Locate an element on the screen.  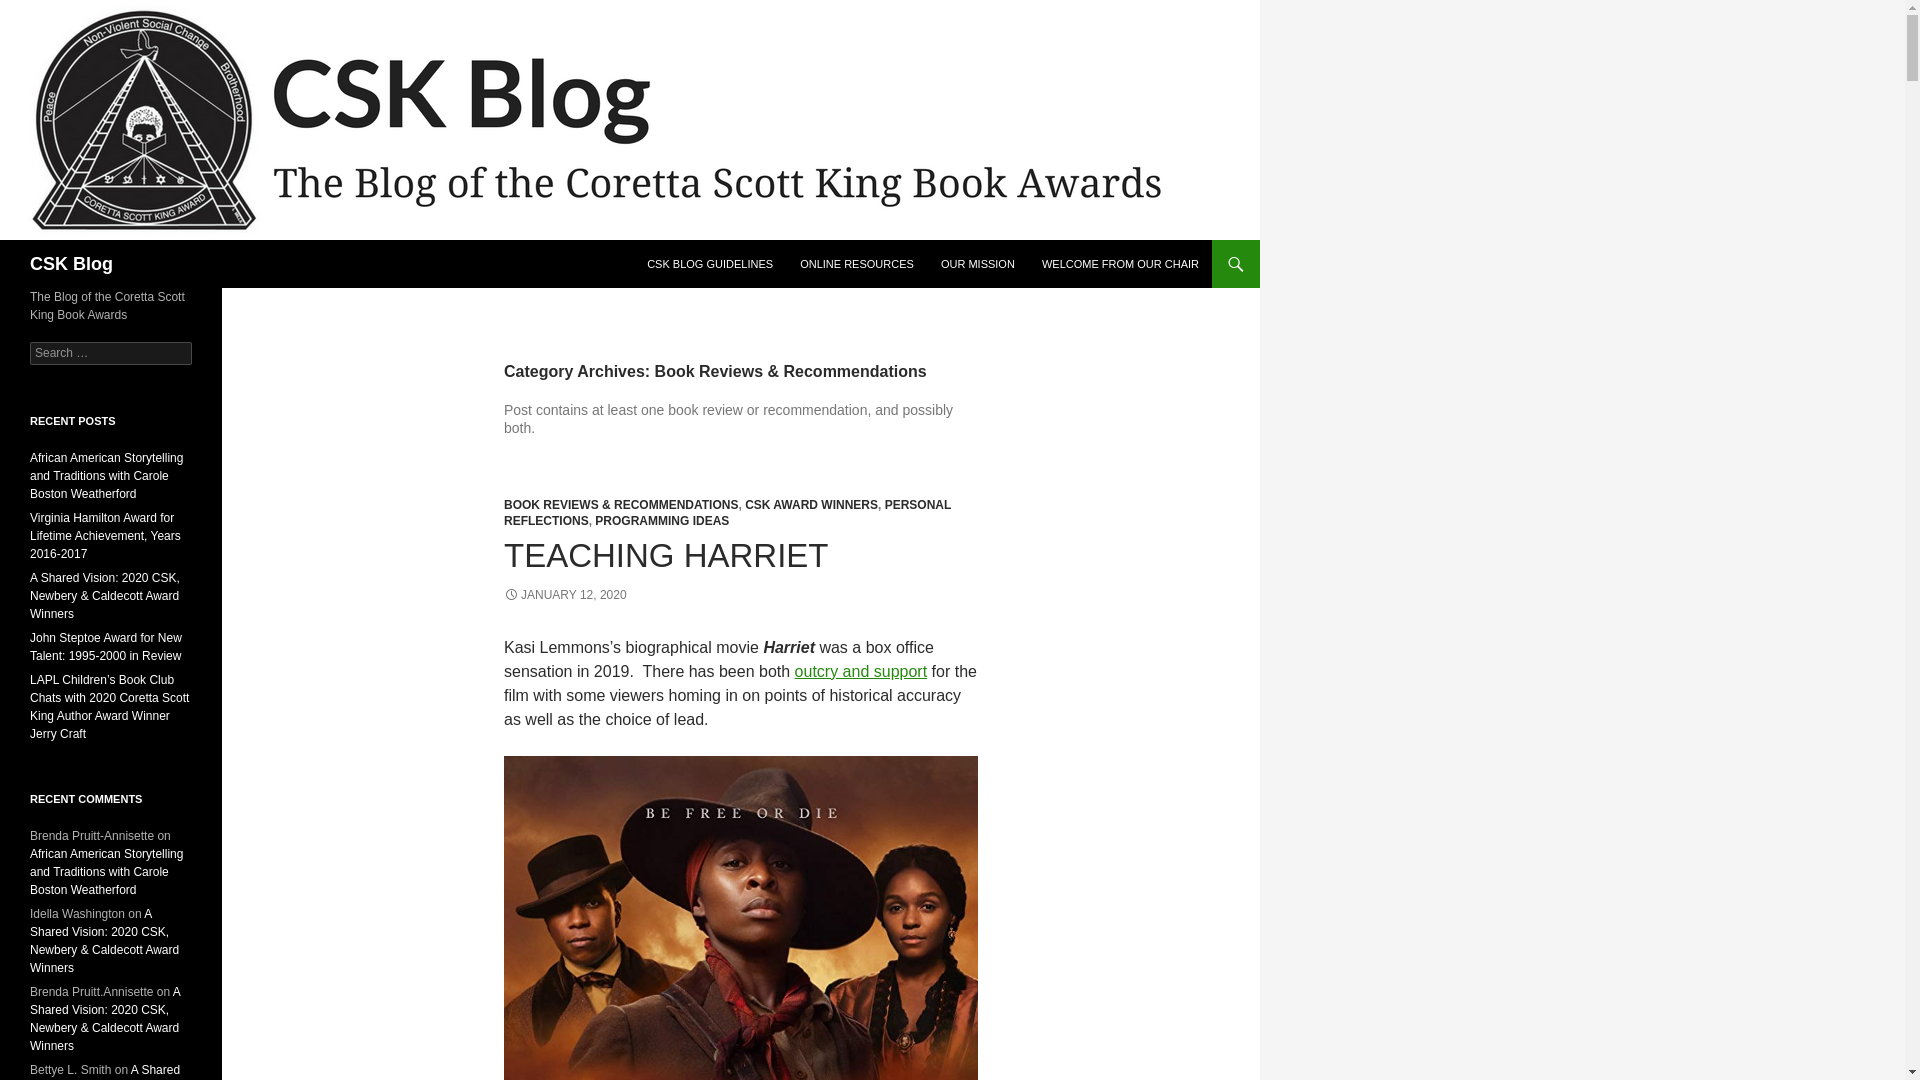
OUR MISSION is located at coordinates (978, 264).